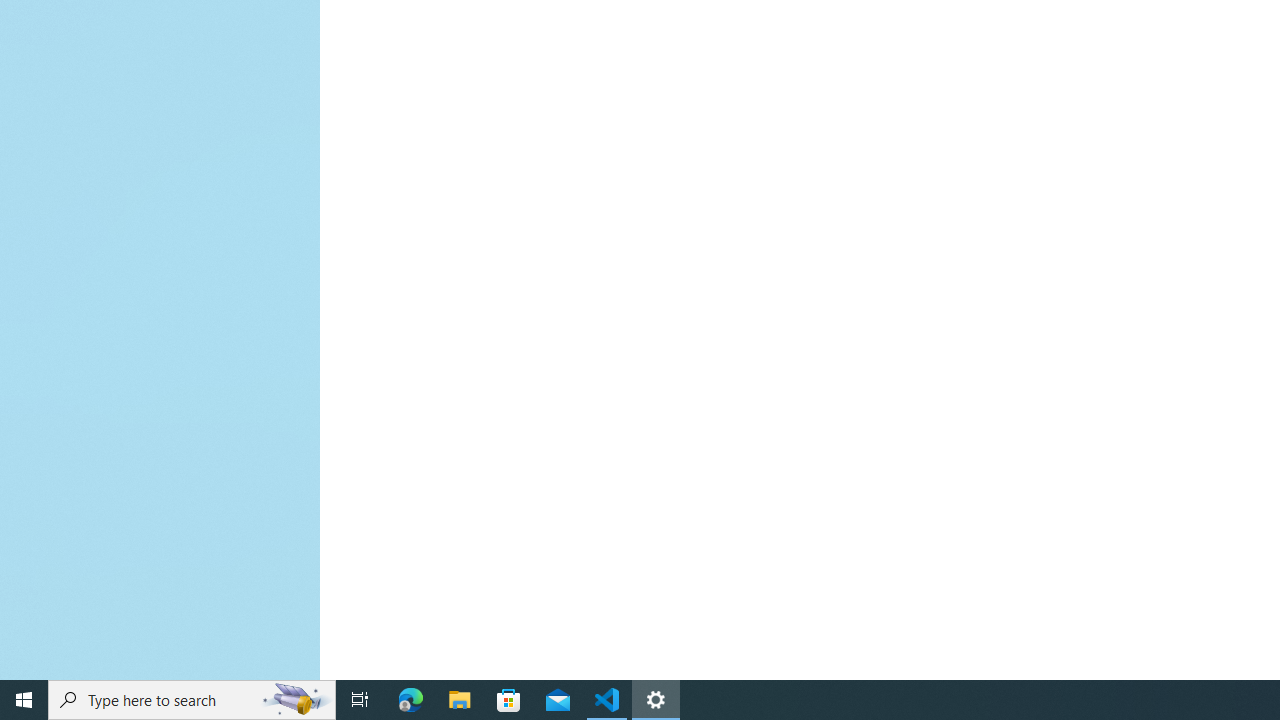 This screenshot has height=720, width=1280. Describe the element at coordinates (360, 700) in the screenshot. I see `Task View` at that location.